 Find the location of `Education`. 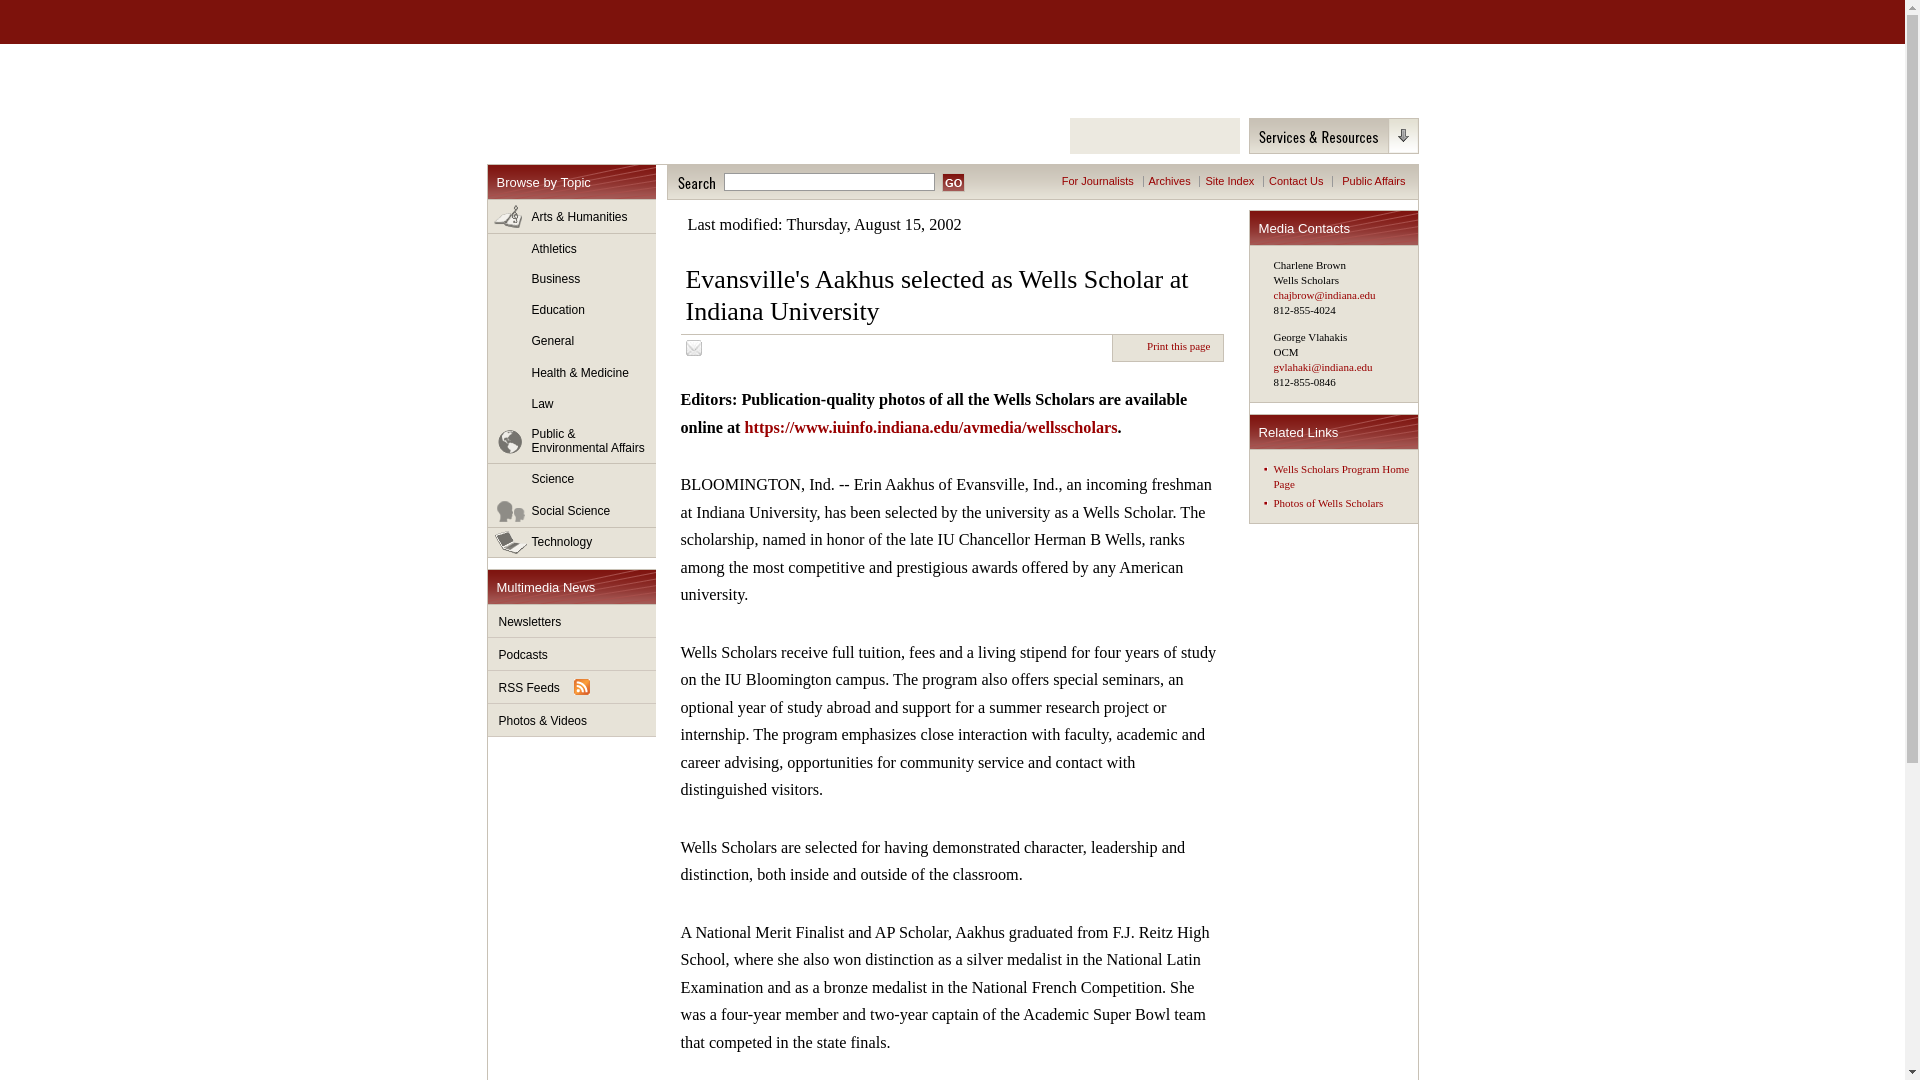

Education is located at coordinates (572, 310).